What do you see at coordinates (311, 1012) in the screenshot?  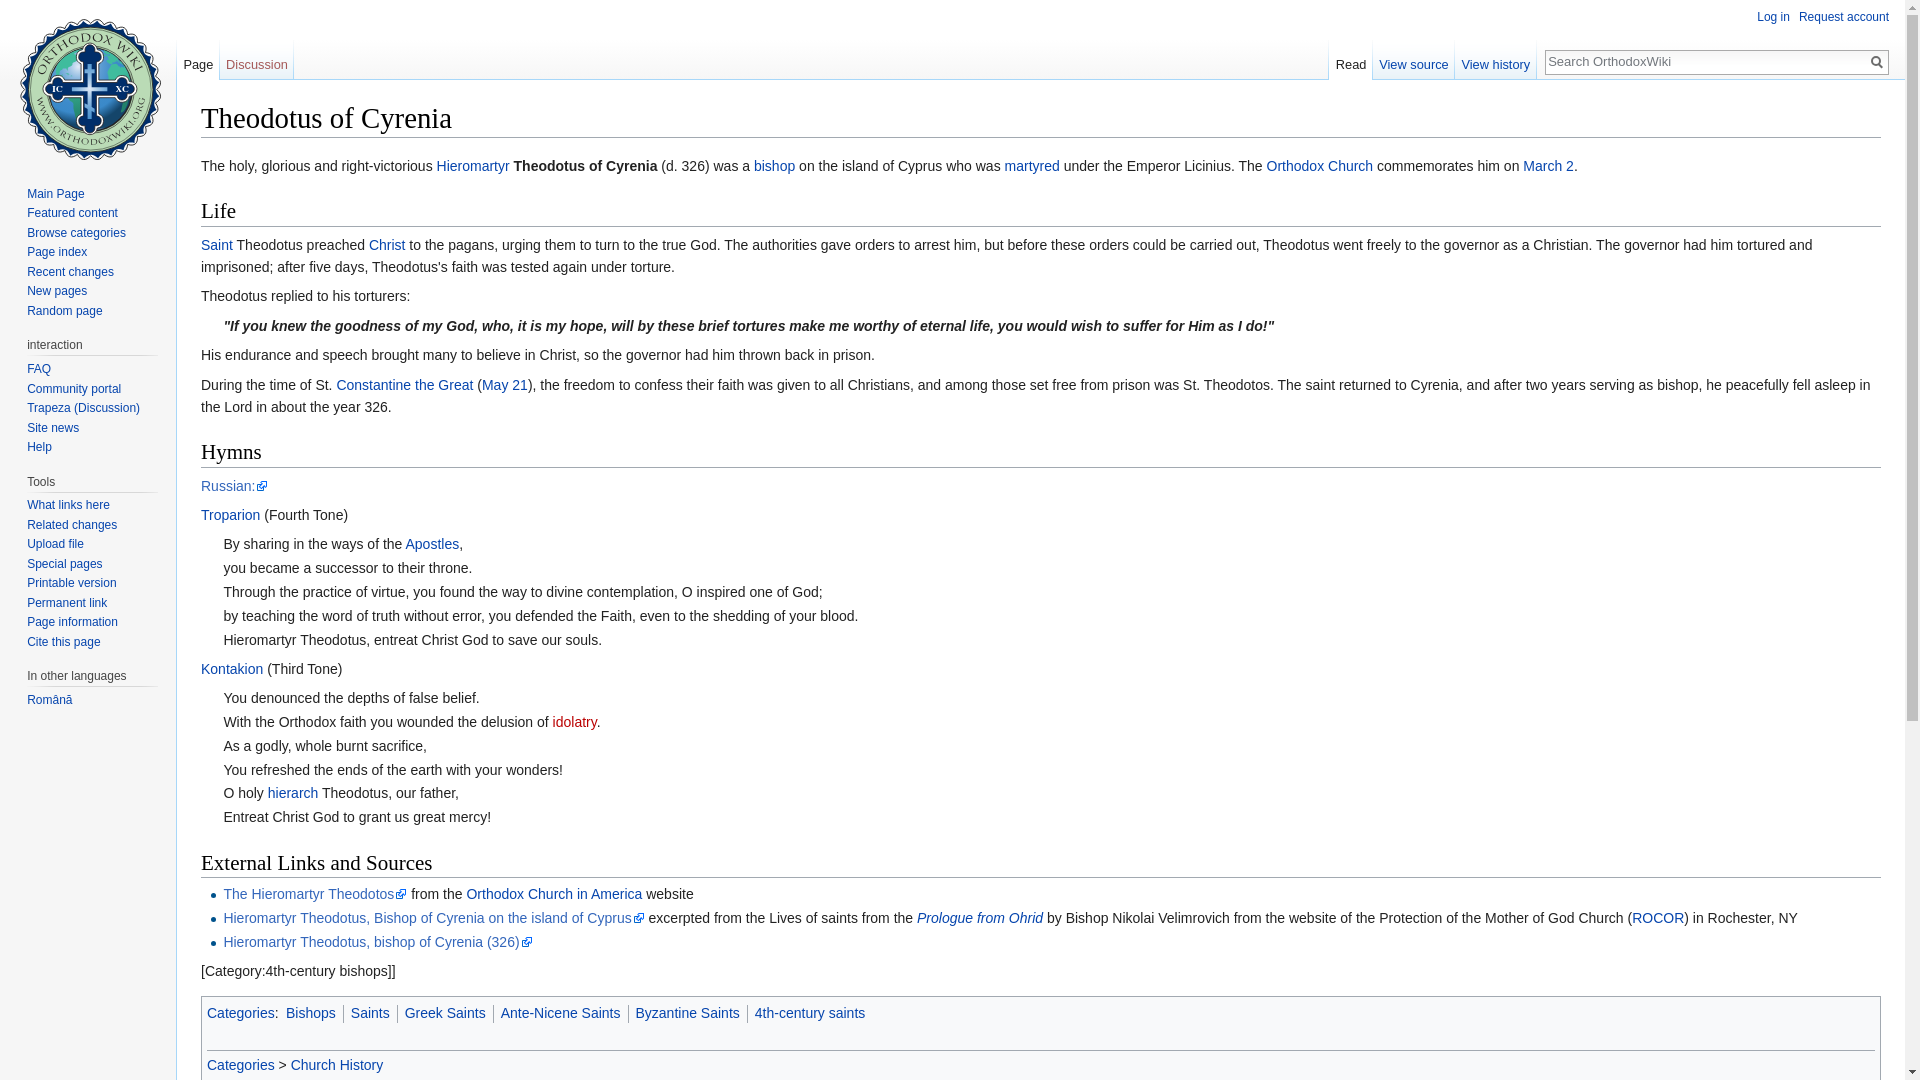 I see `Bishops` at bounding box center [311, 1012].